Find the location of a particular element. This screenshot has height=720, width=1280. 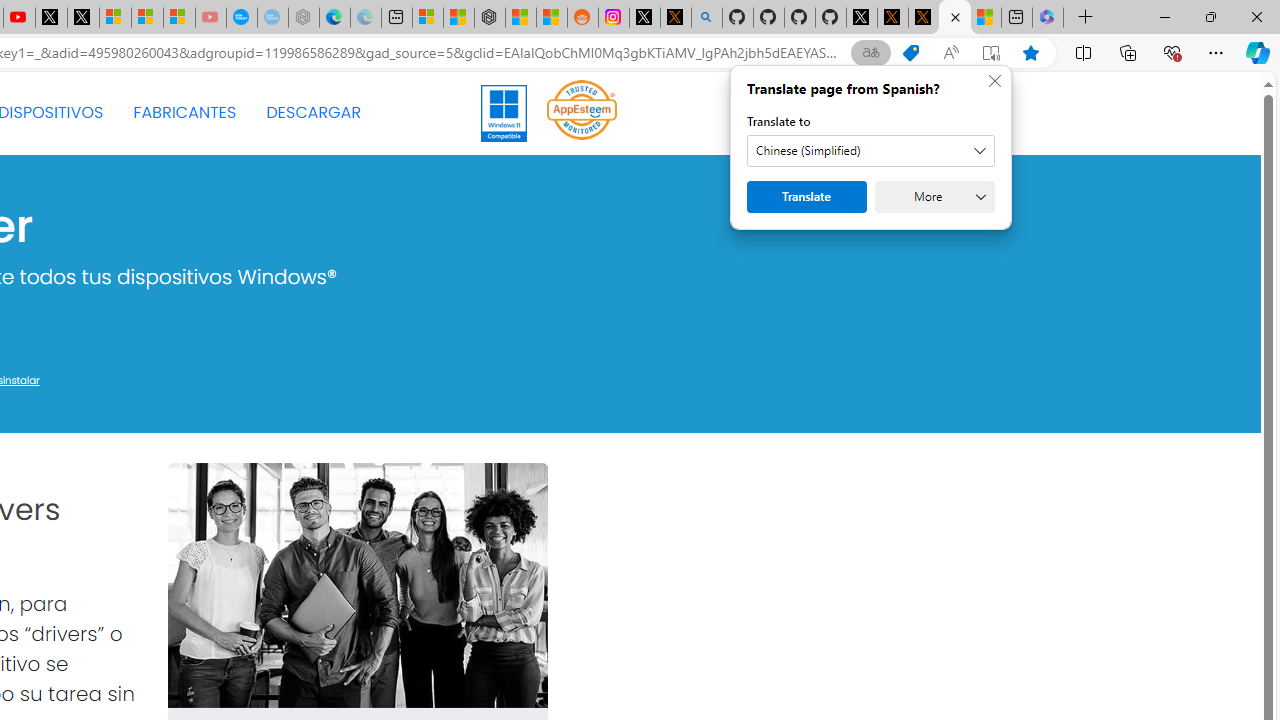

DESCARGAR is located at coordinates (313, 112).